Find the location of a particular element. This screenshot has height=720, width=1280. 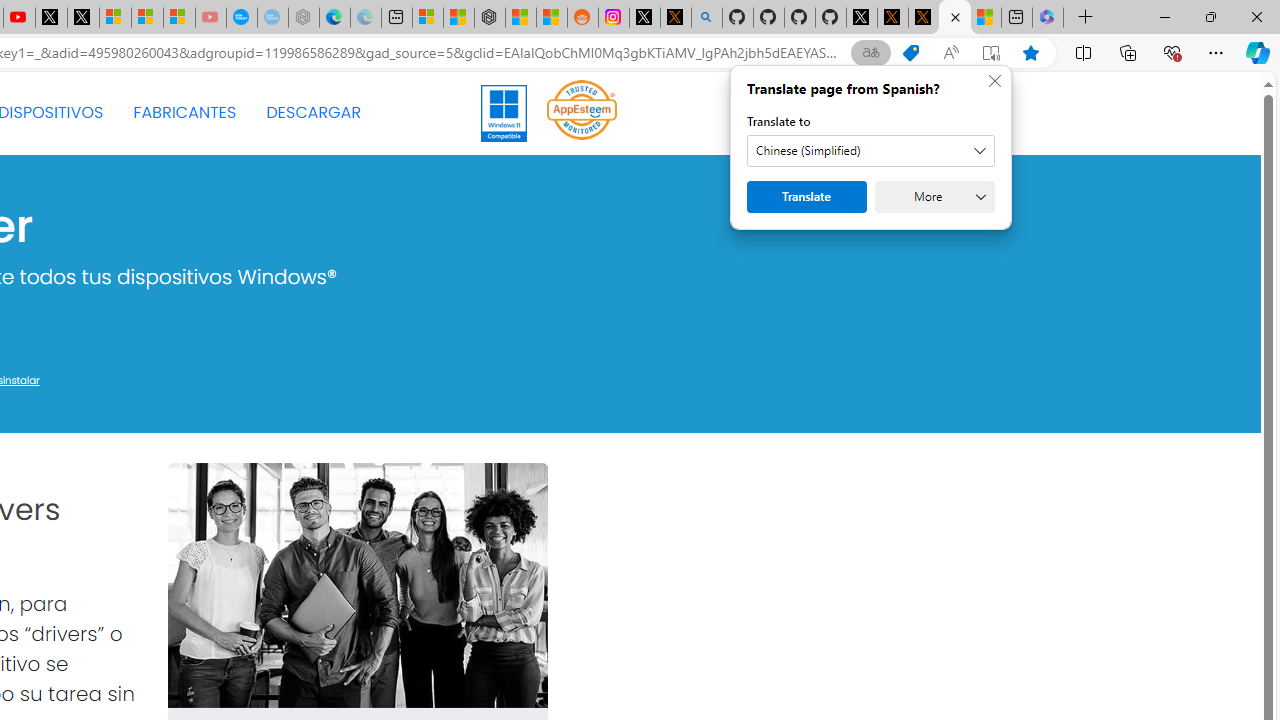

DESCARGAR is located at coordinates (313, 112).